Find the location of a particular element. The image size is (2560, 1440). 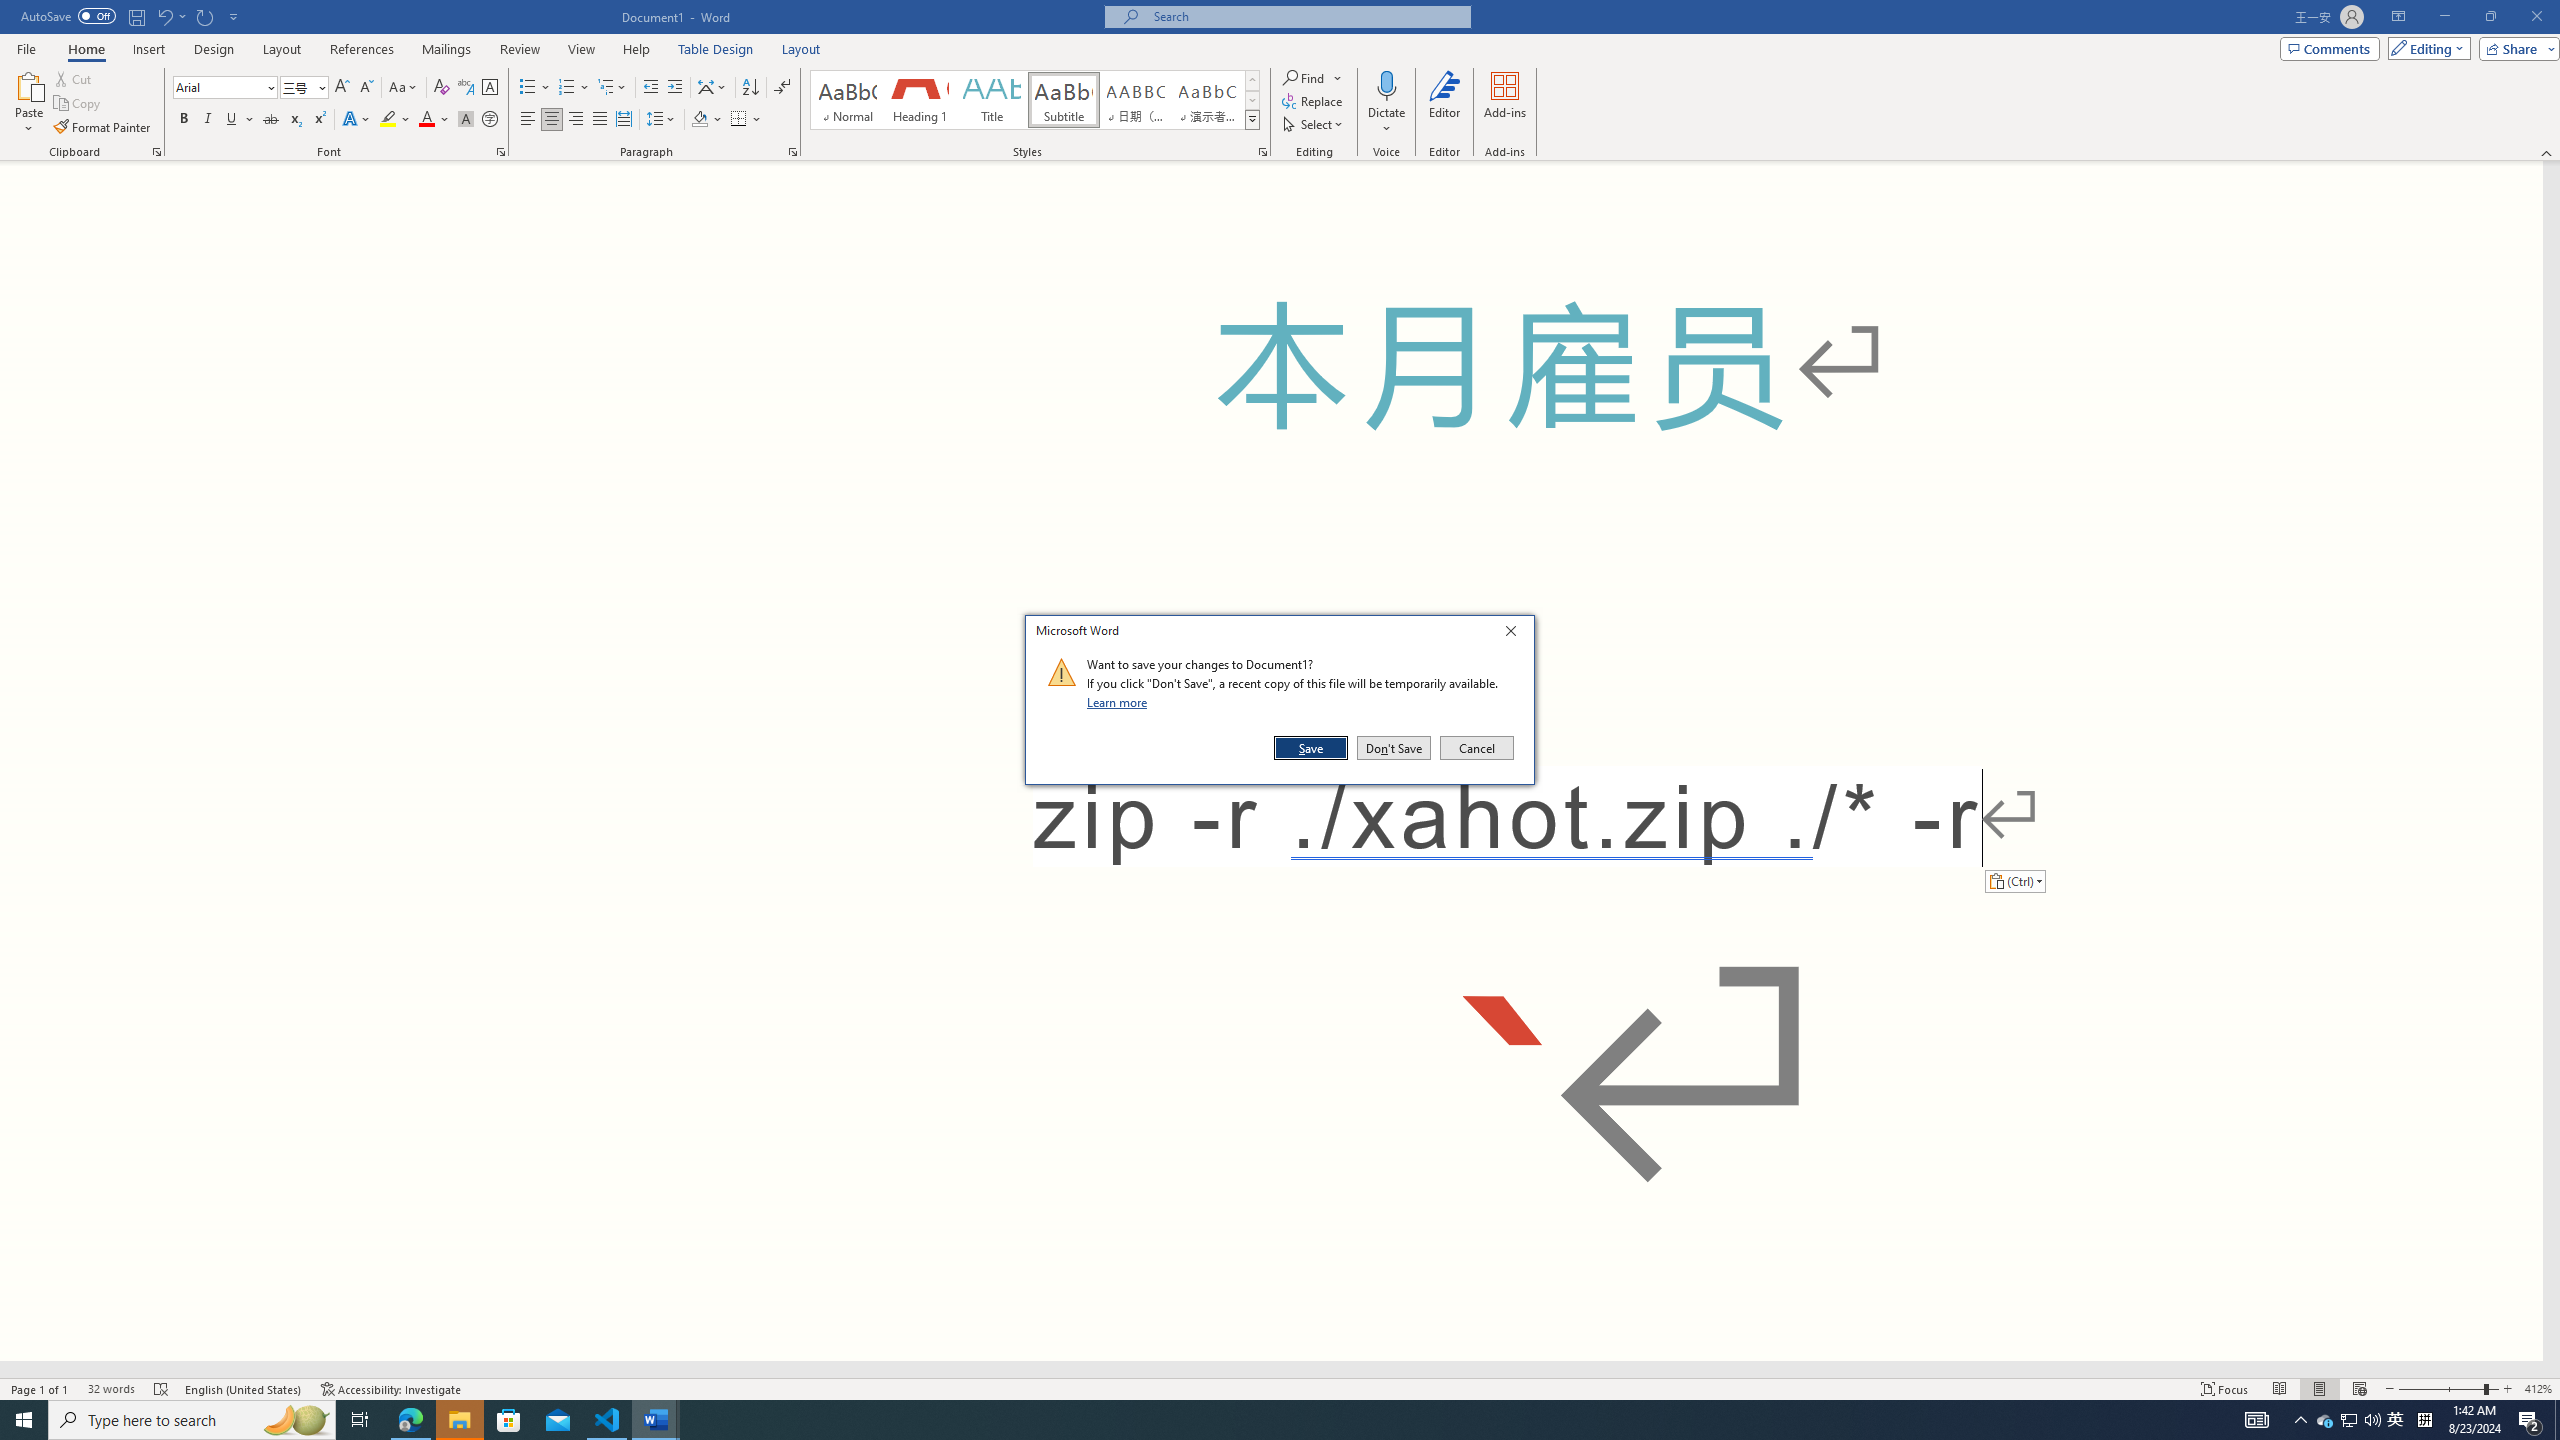

Collapse the Ribbon is located at coordinates (2547, 152).